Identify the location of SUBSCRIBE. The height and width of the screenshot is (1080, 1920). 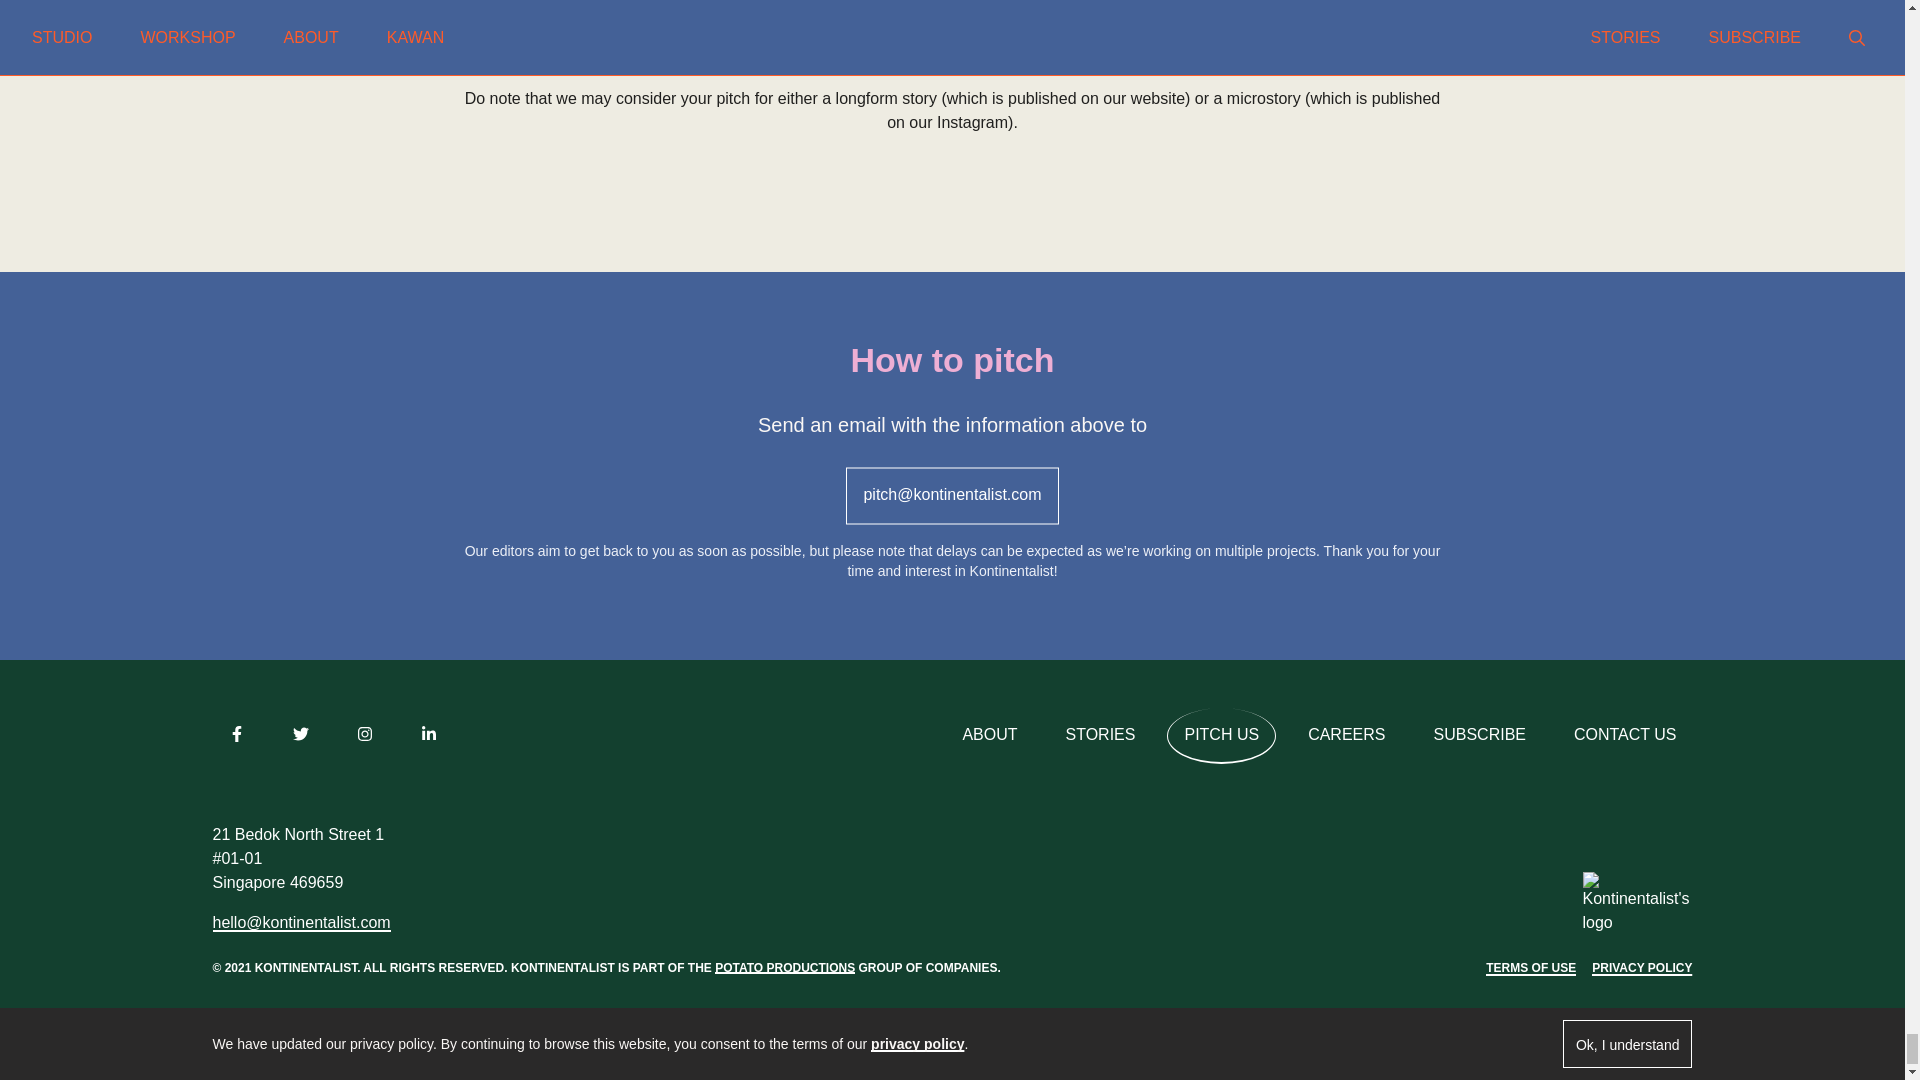
(1480, 736).